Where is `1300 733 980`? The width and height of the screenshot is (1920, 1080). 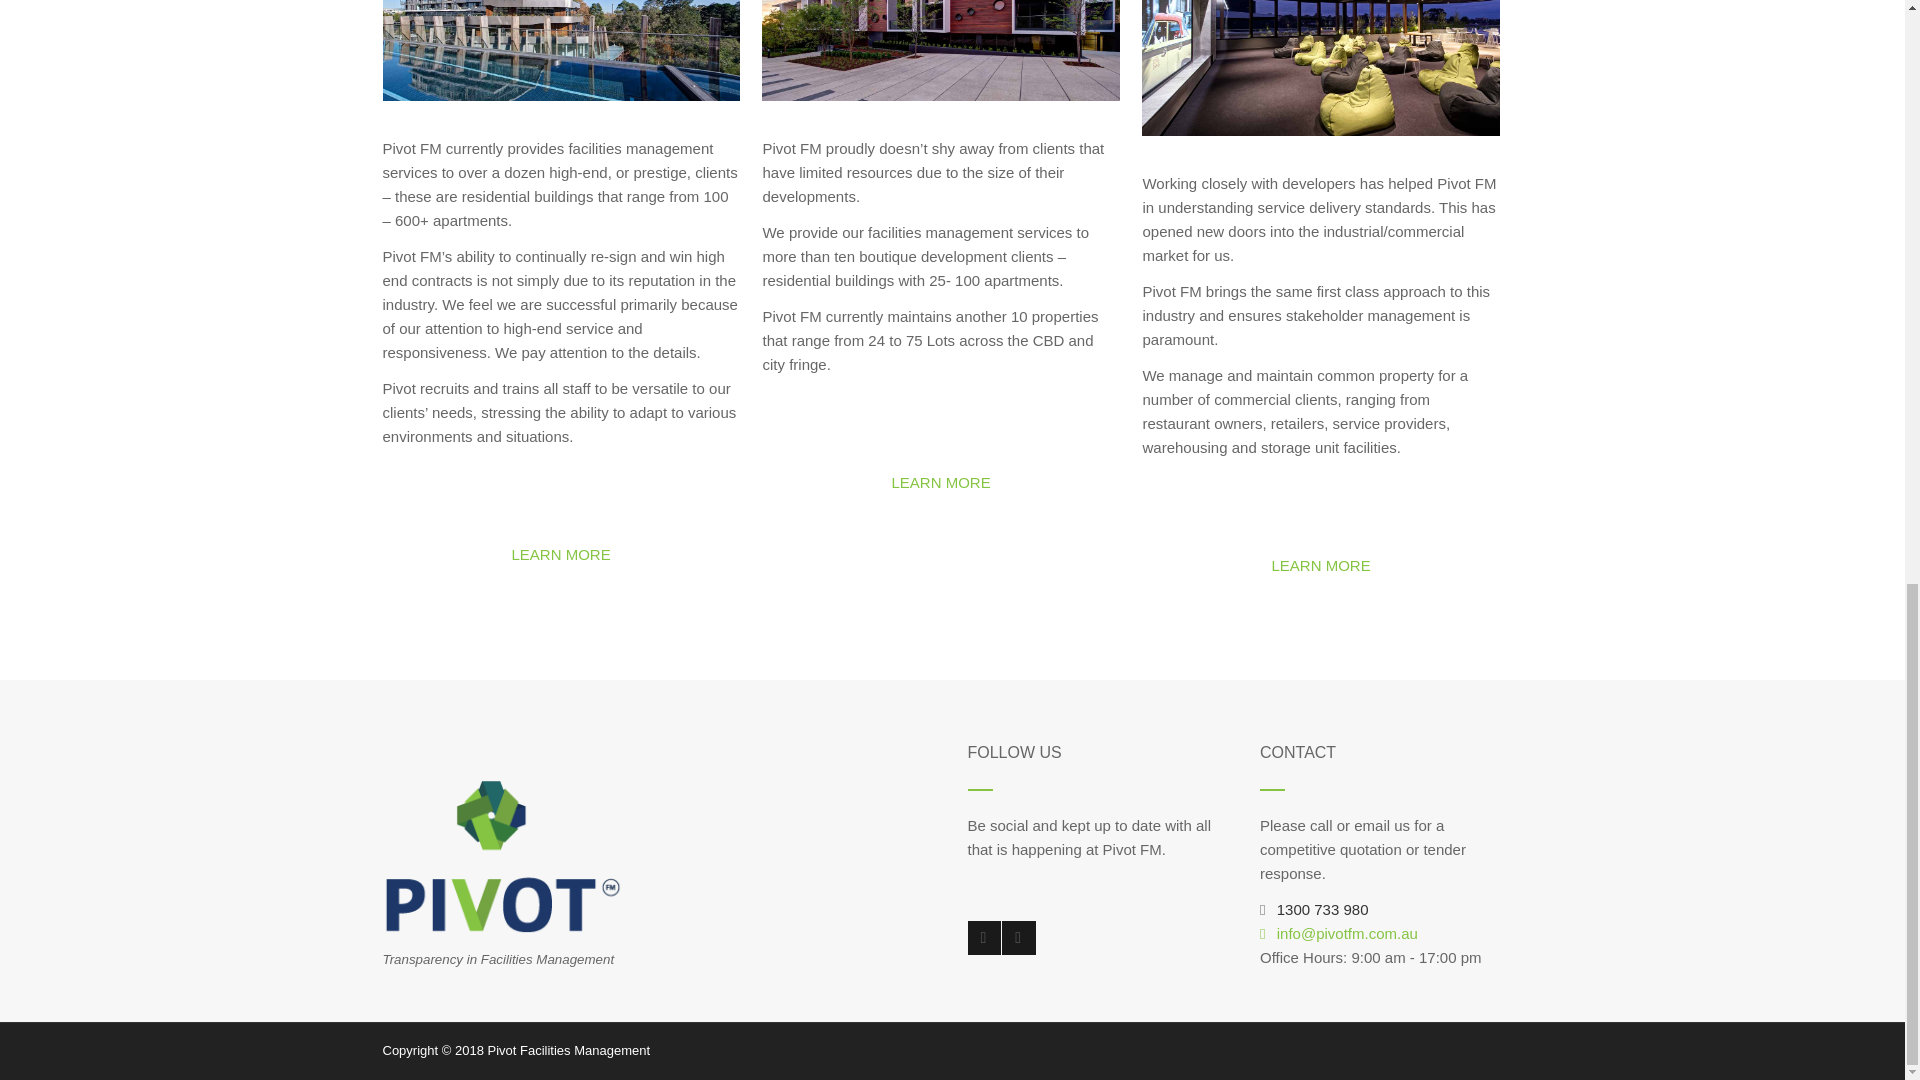 1300 733 980 is located at coordinates (1322, 909).